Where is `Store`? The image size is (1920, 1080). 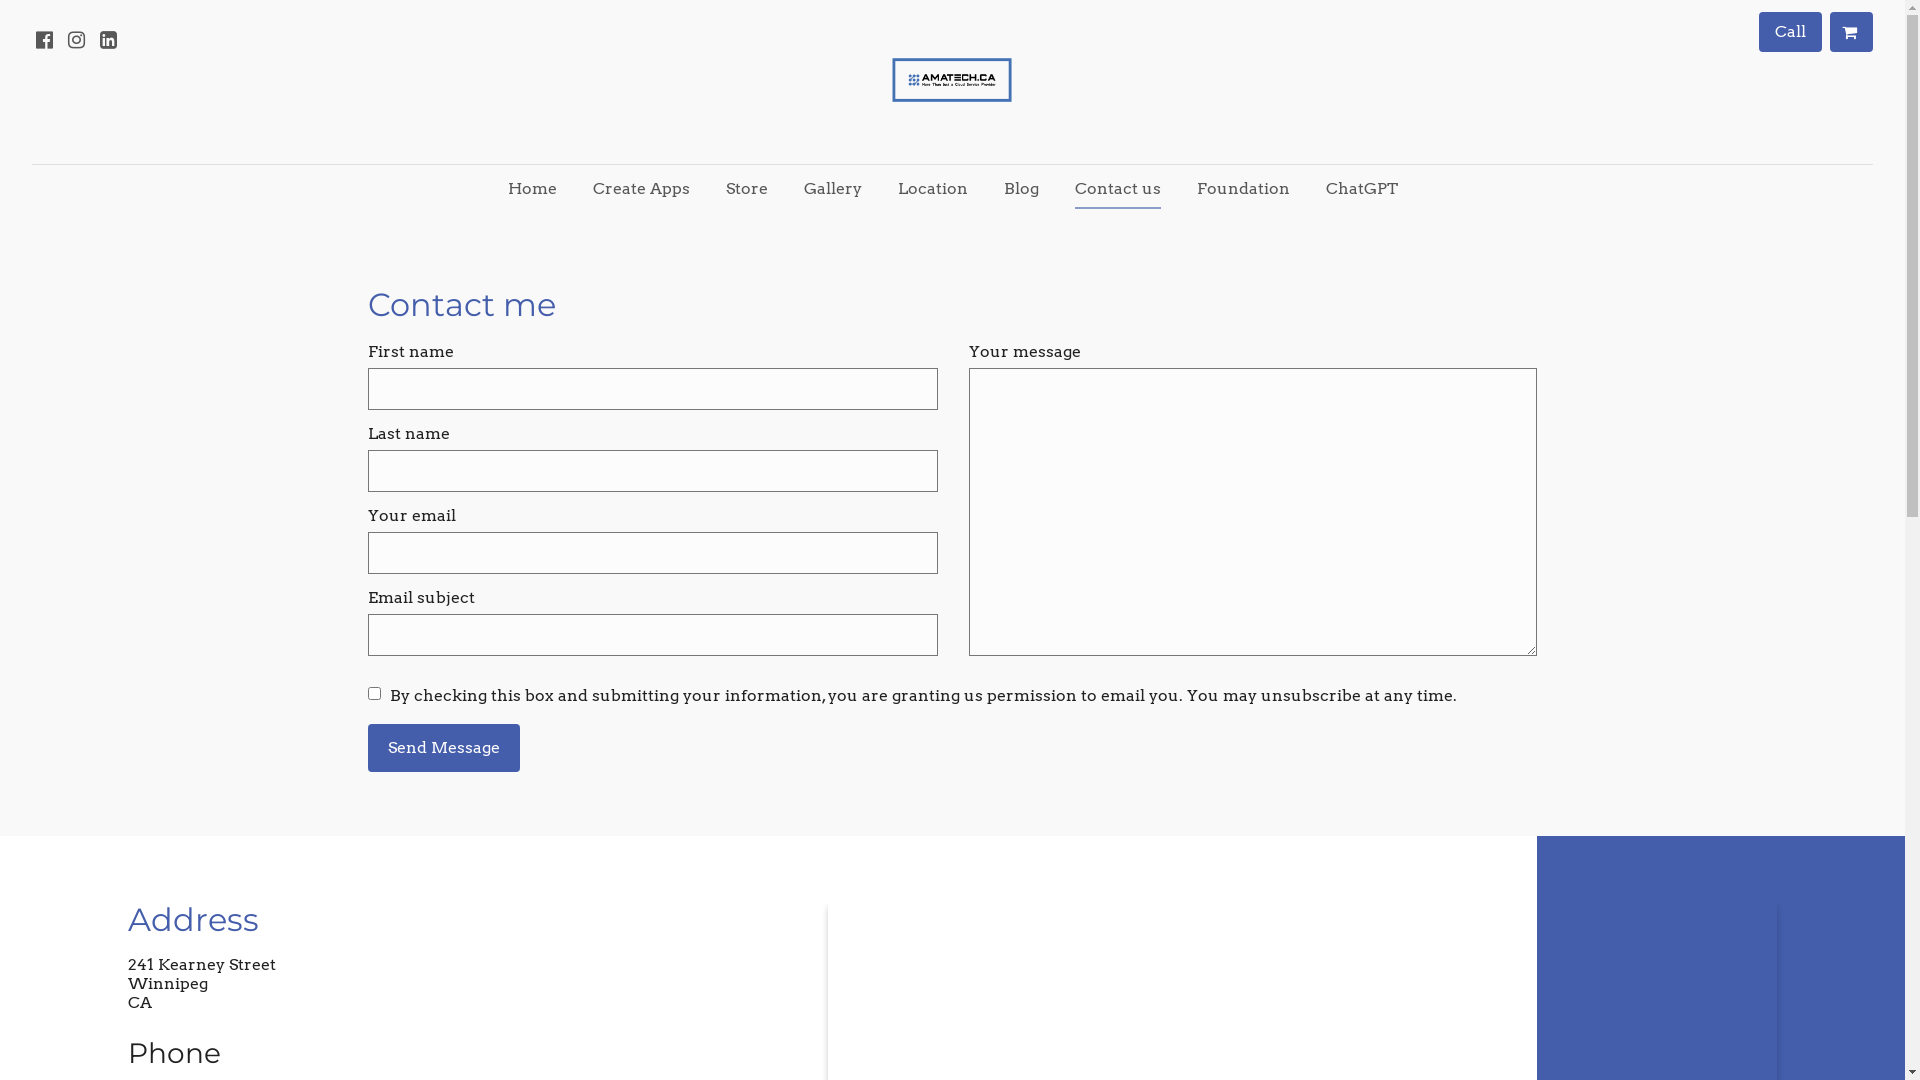 Store is located at coordinates (747, 189).